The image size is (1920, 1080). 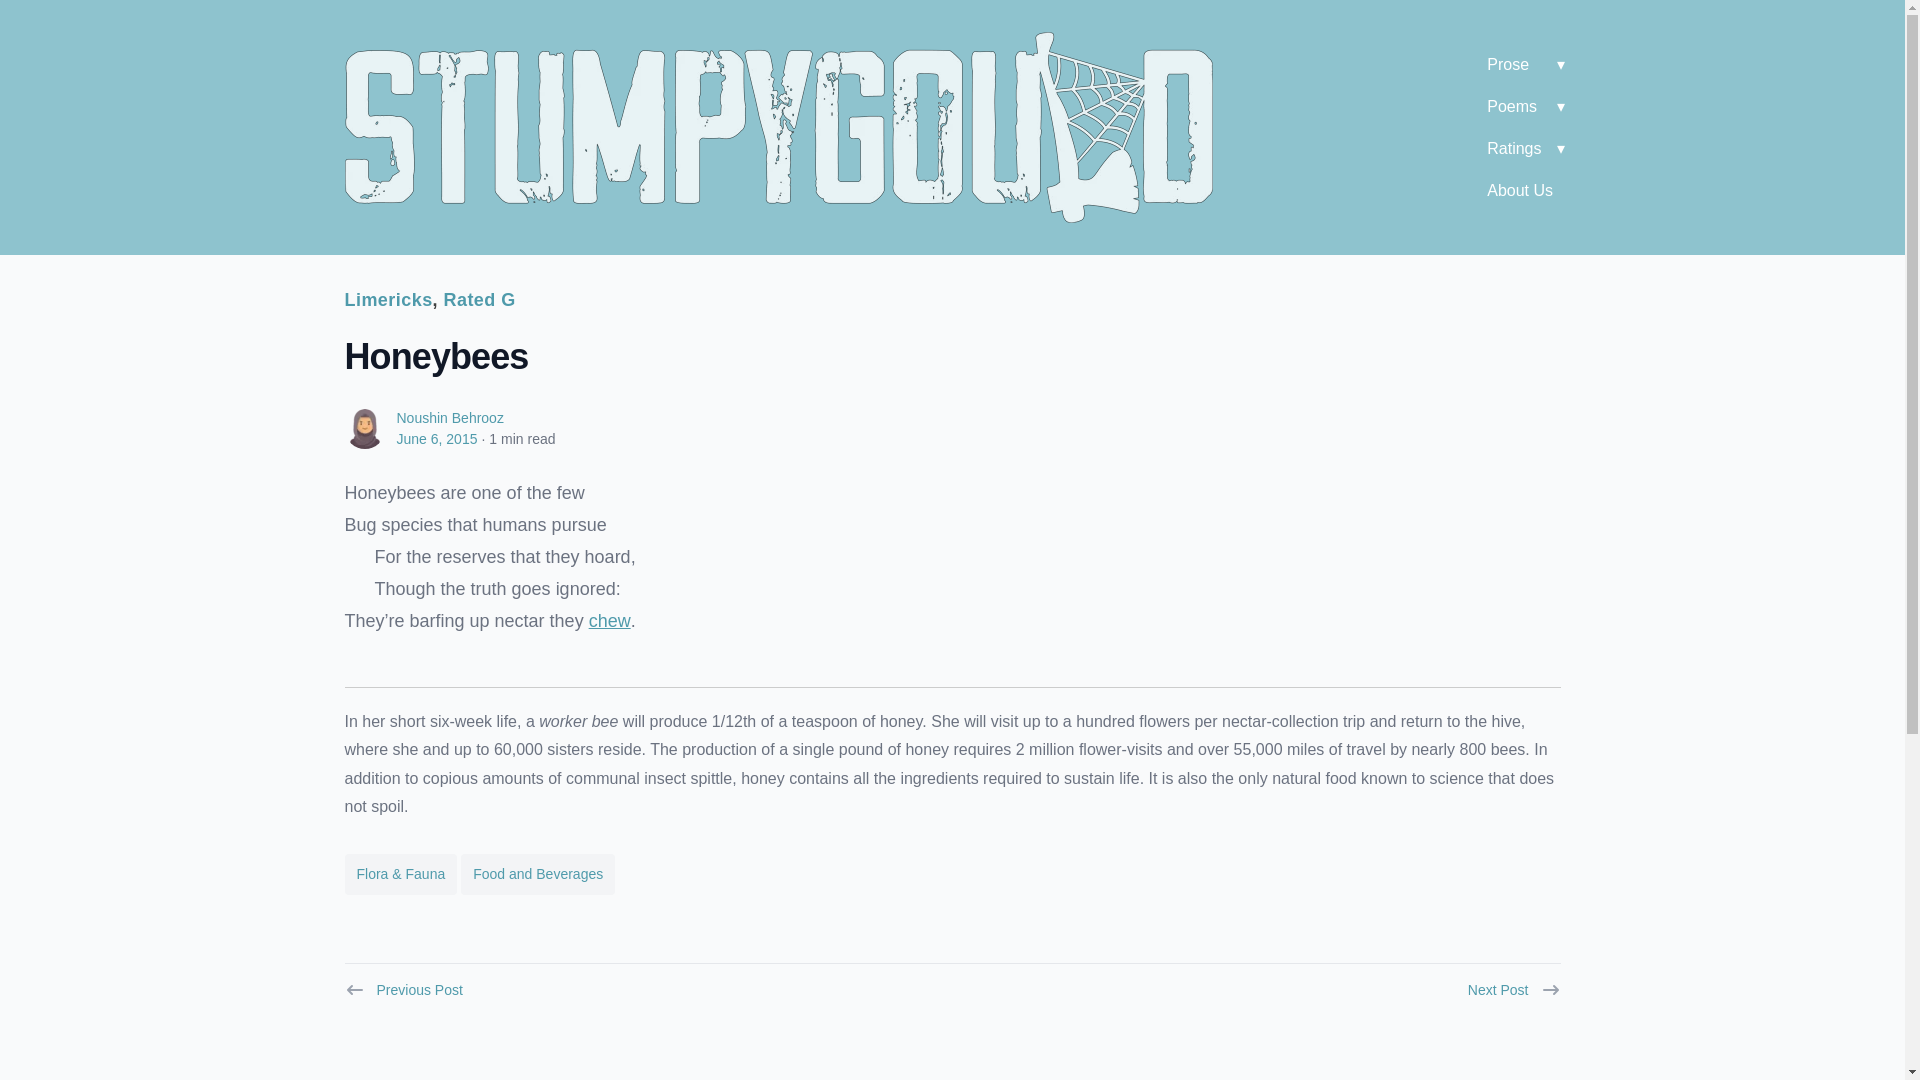 What do you see at coordinates (1523, 107) in the screenshot?
I see `Poems` at bounding box center [1523, 107].